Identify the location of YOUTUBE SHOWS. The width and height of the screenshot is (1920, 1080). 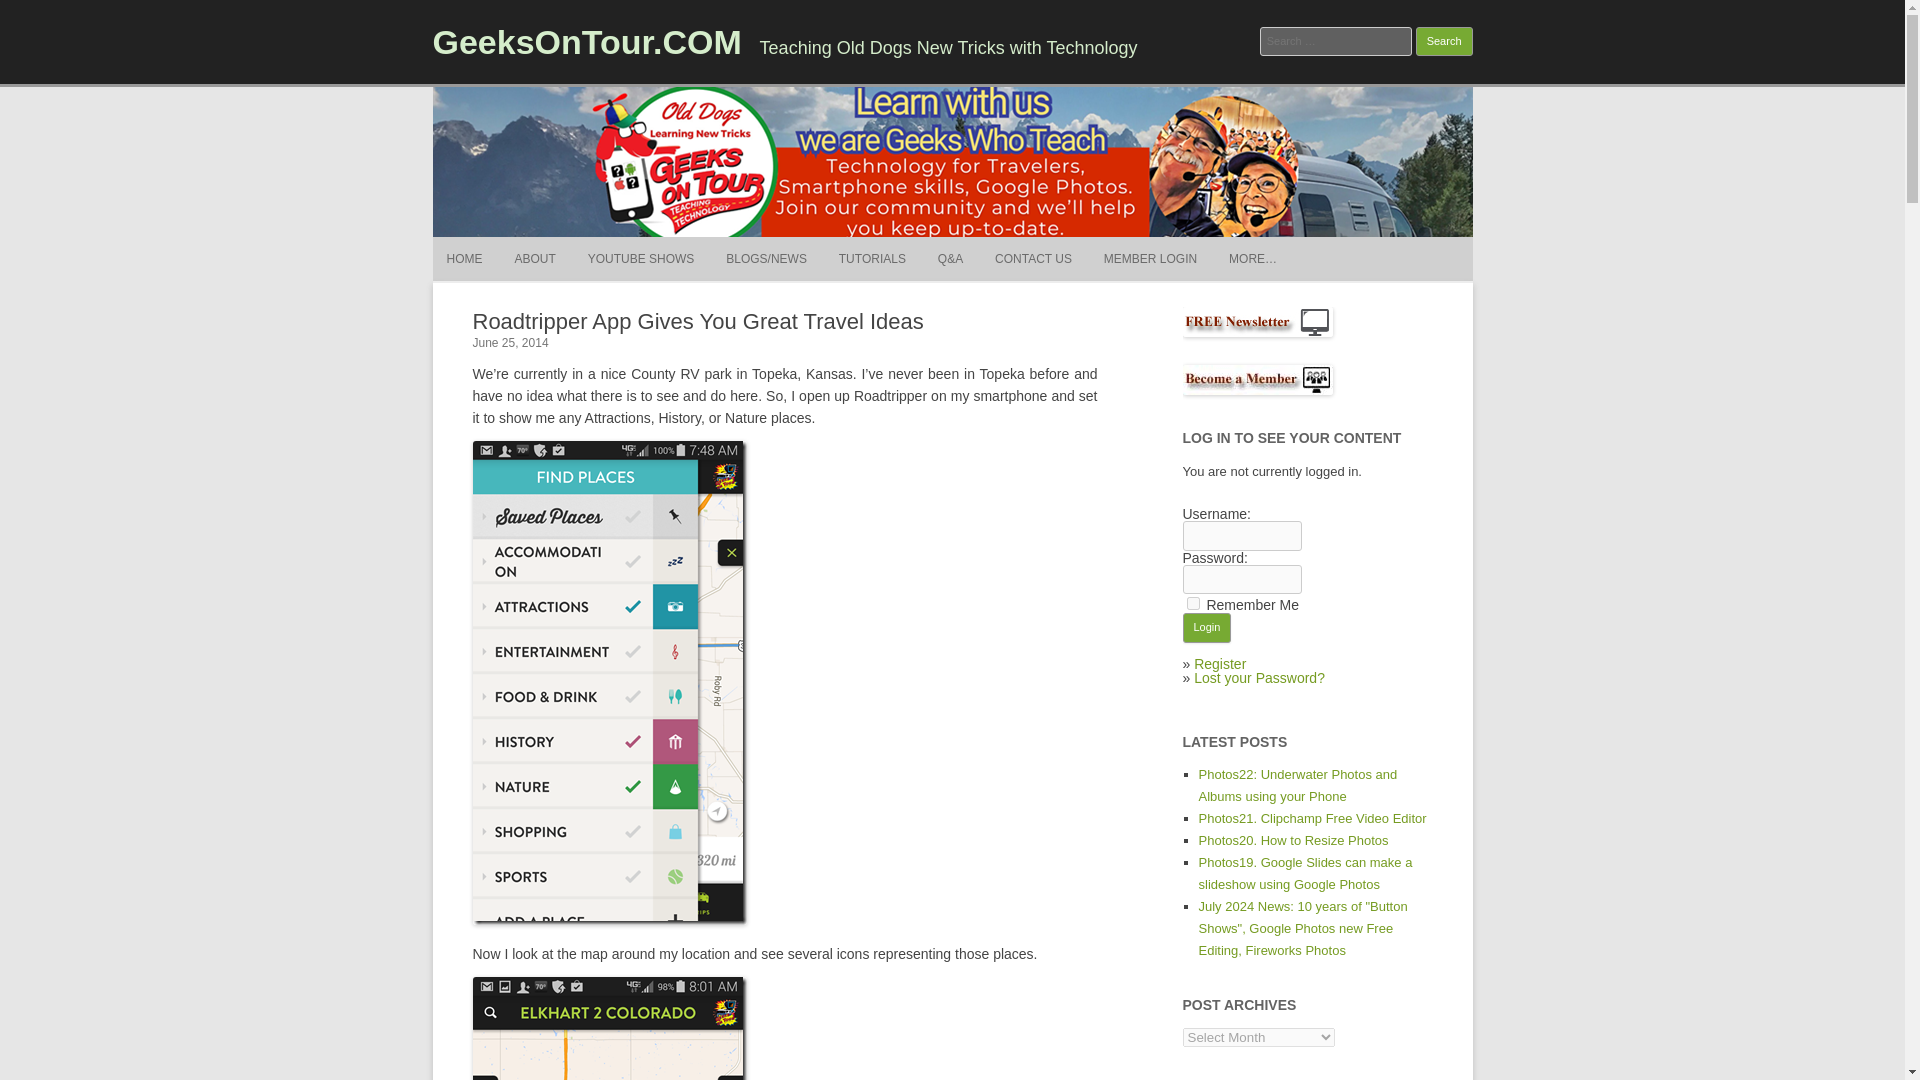
(641, 258).